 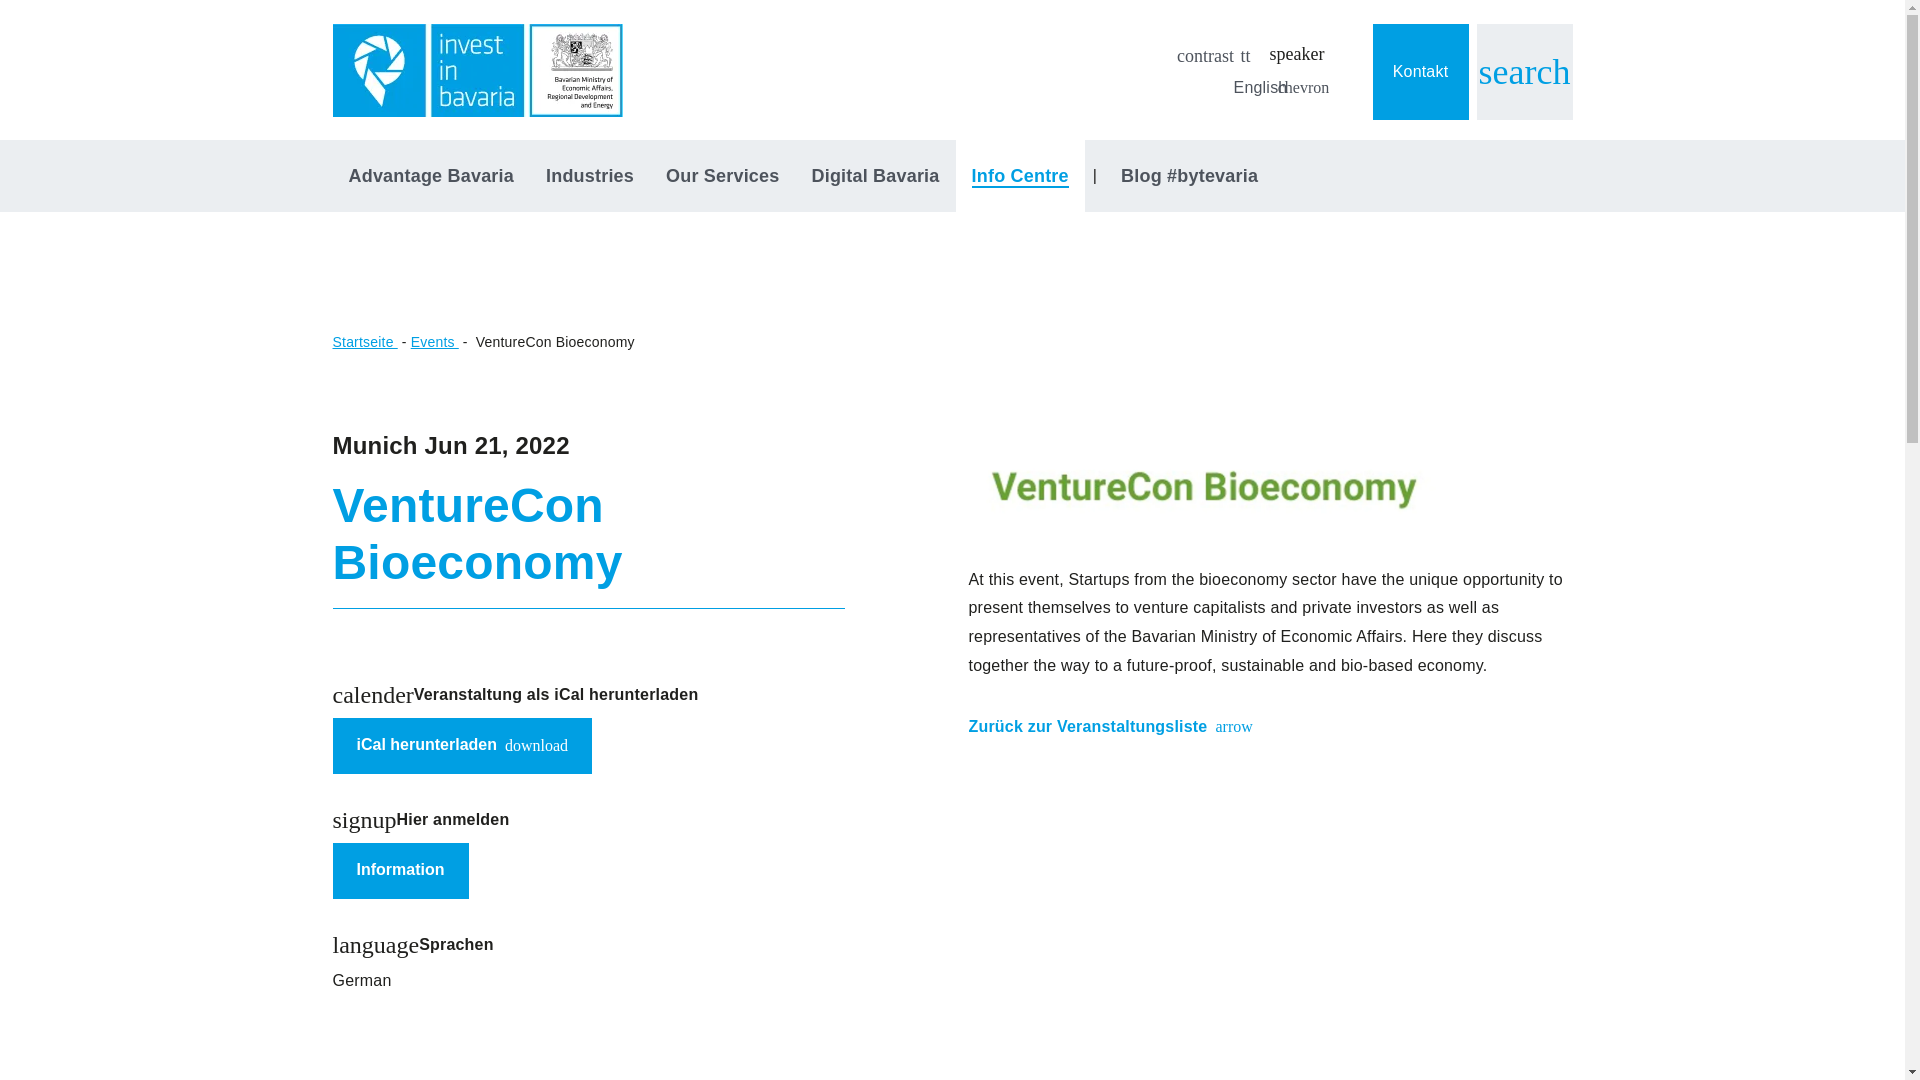 I want to click on Information, so click(x=400, y=870).